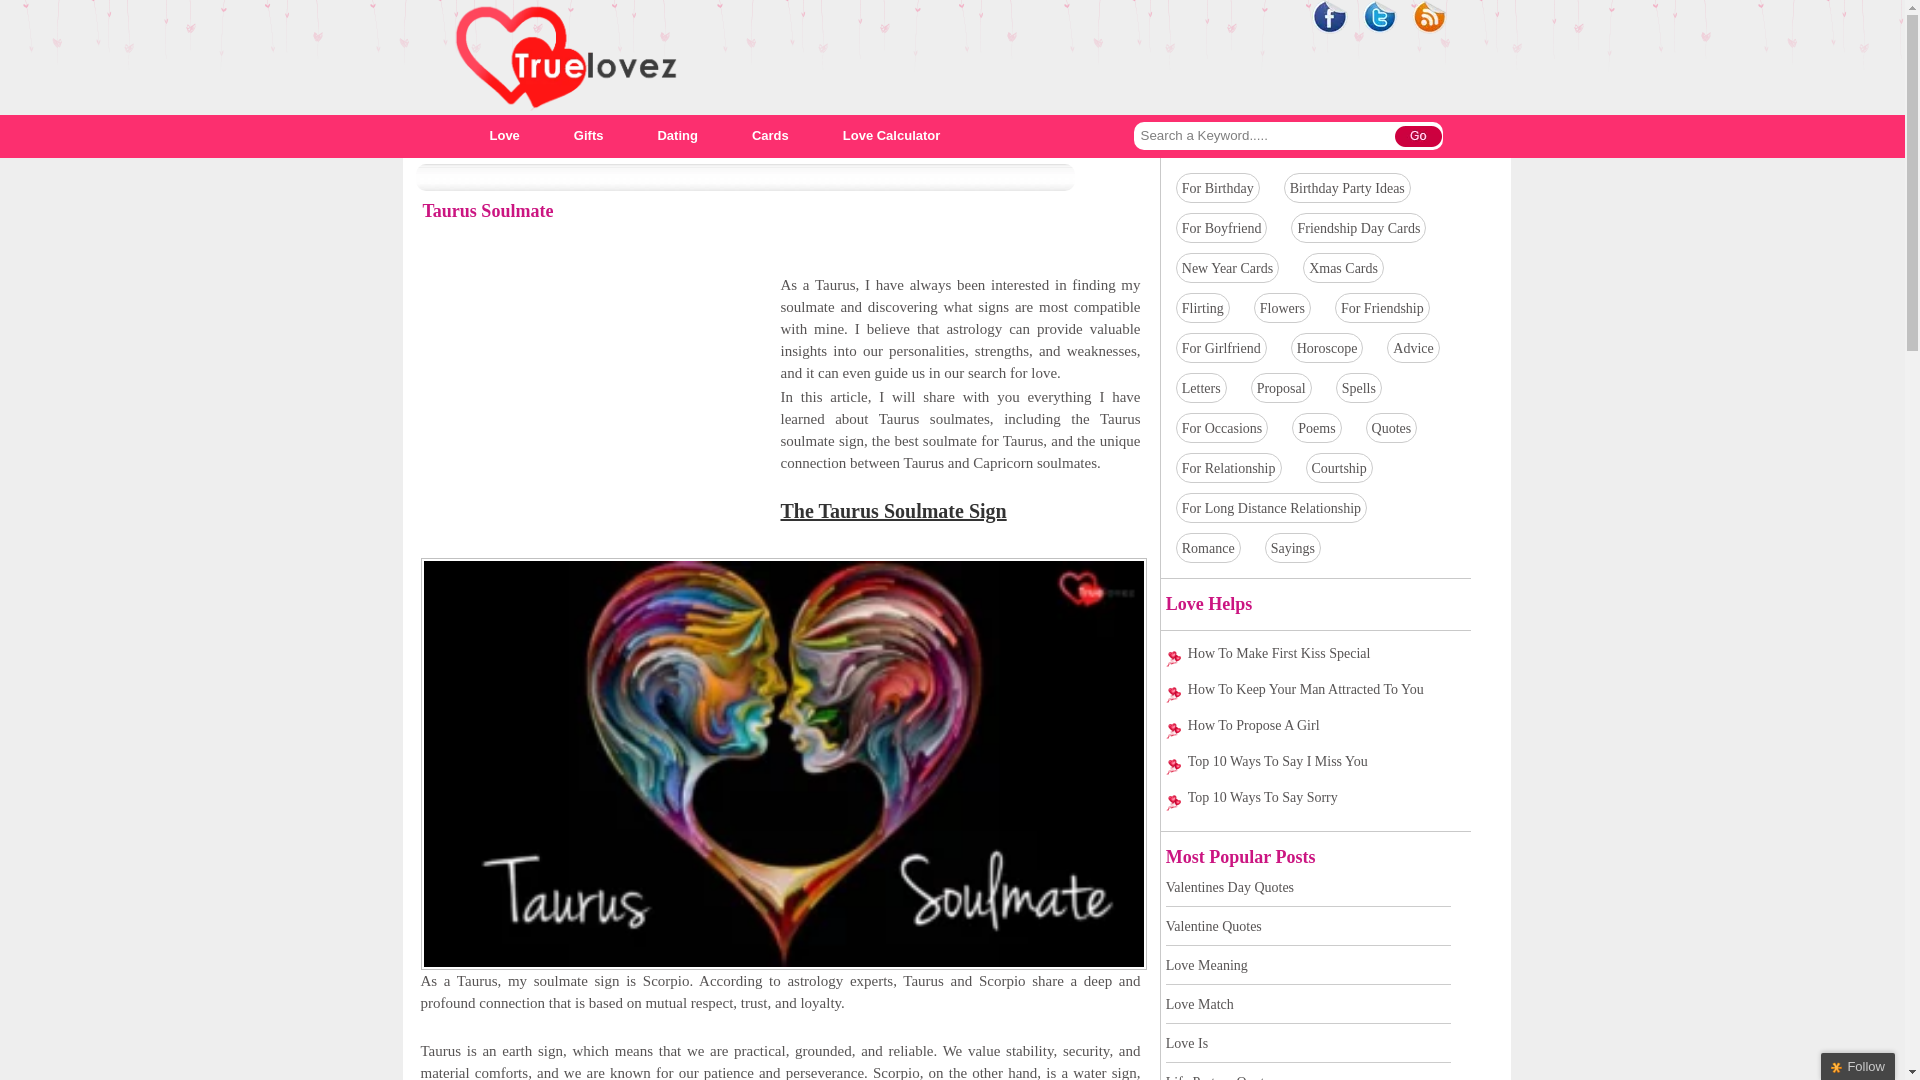  I want to click on For Boyfriend, so click(1222, 228).